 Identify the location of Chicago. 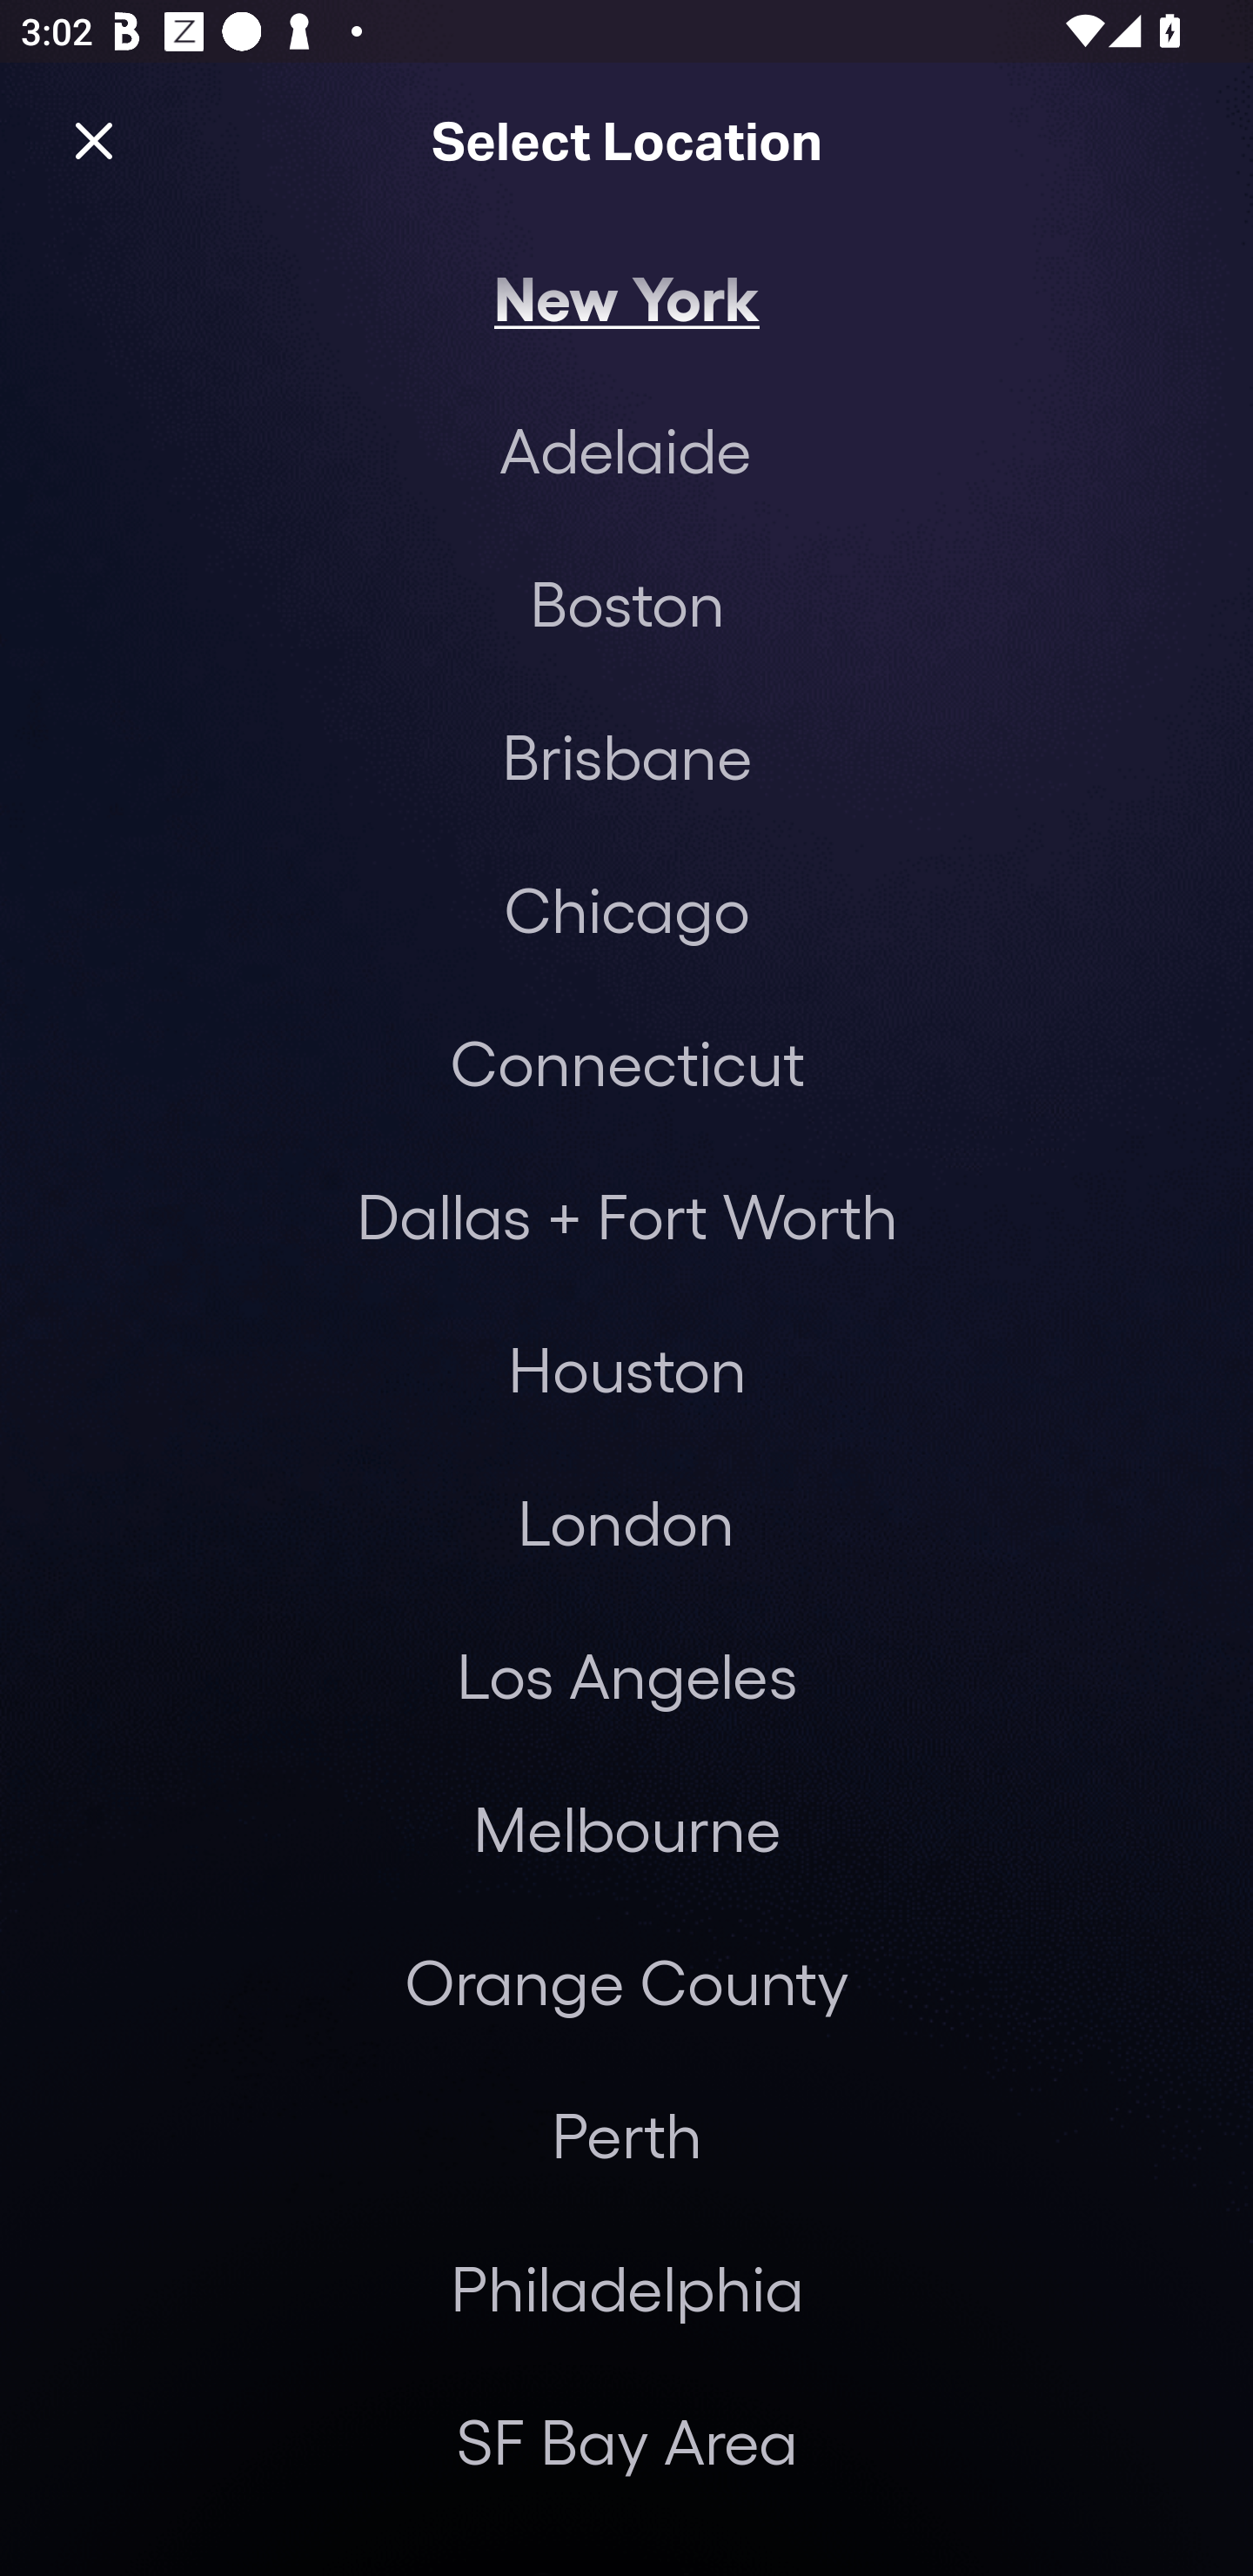
(626, 909).